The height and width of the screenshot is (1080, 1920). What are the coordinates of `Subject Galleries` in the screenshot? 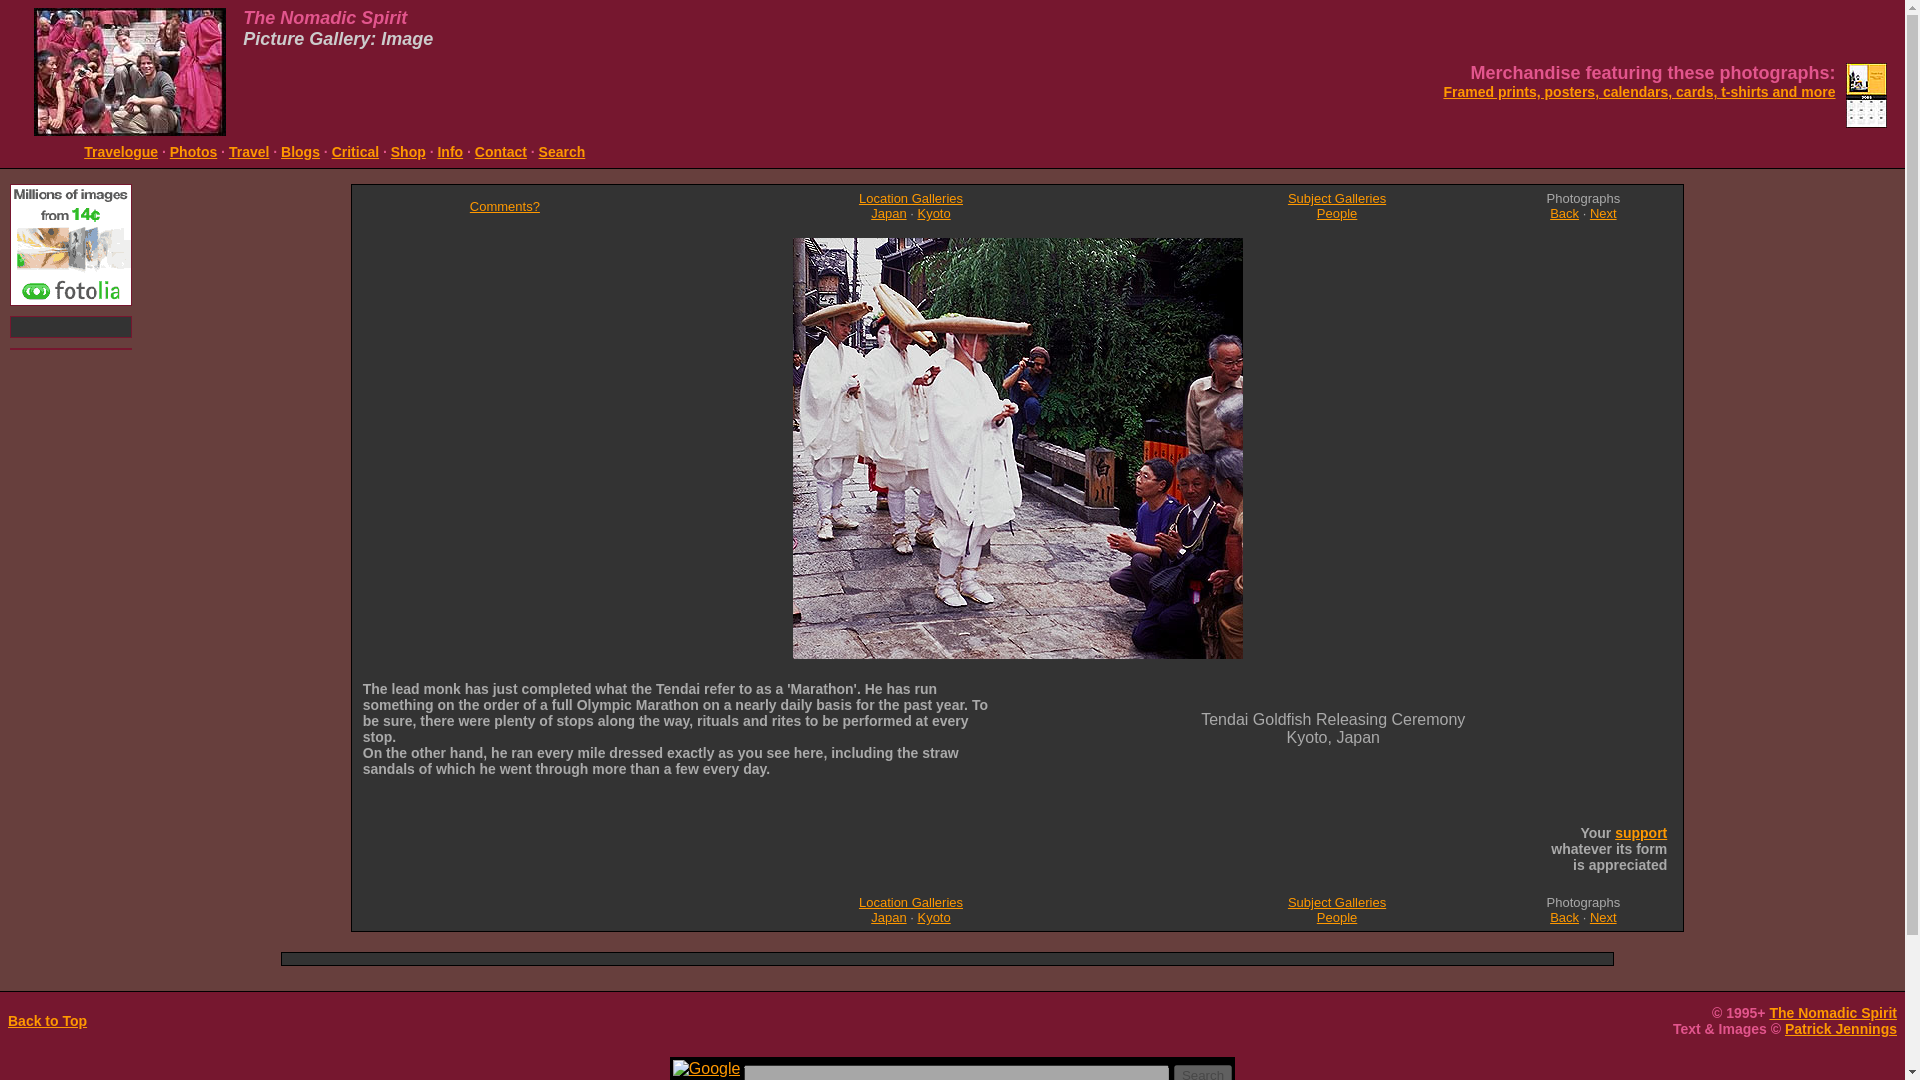 It's located at (1337, 198).